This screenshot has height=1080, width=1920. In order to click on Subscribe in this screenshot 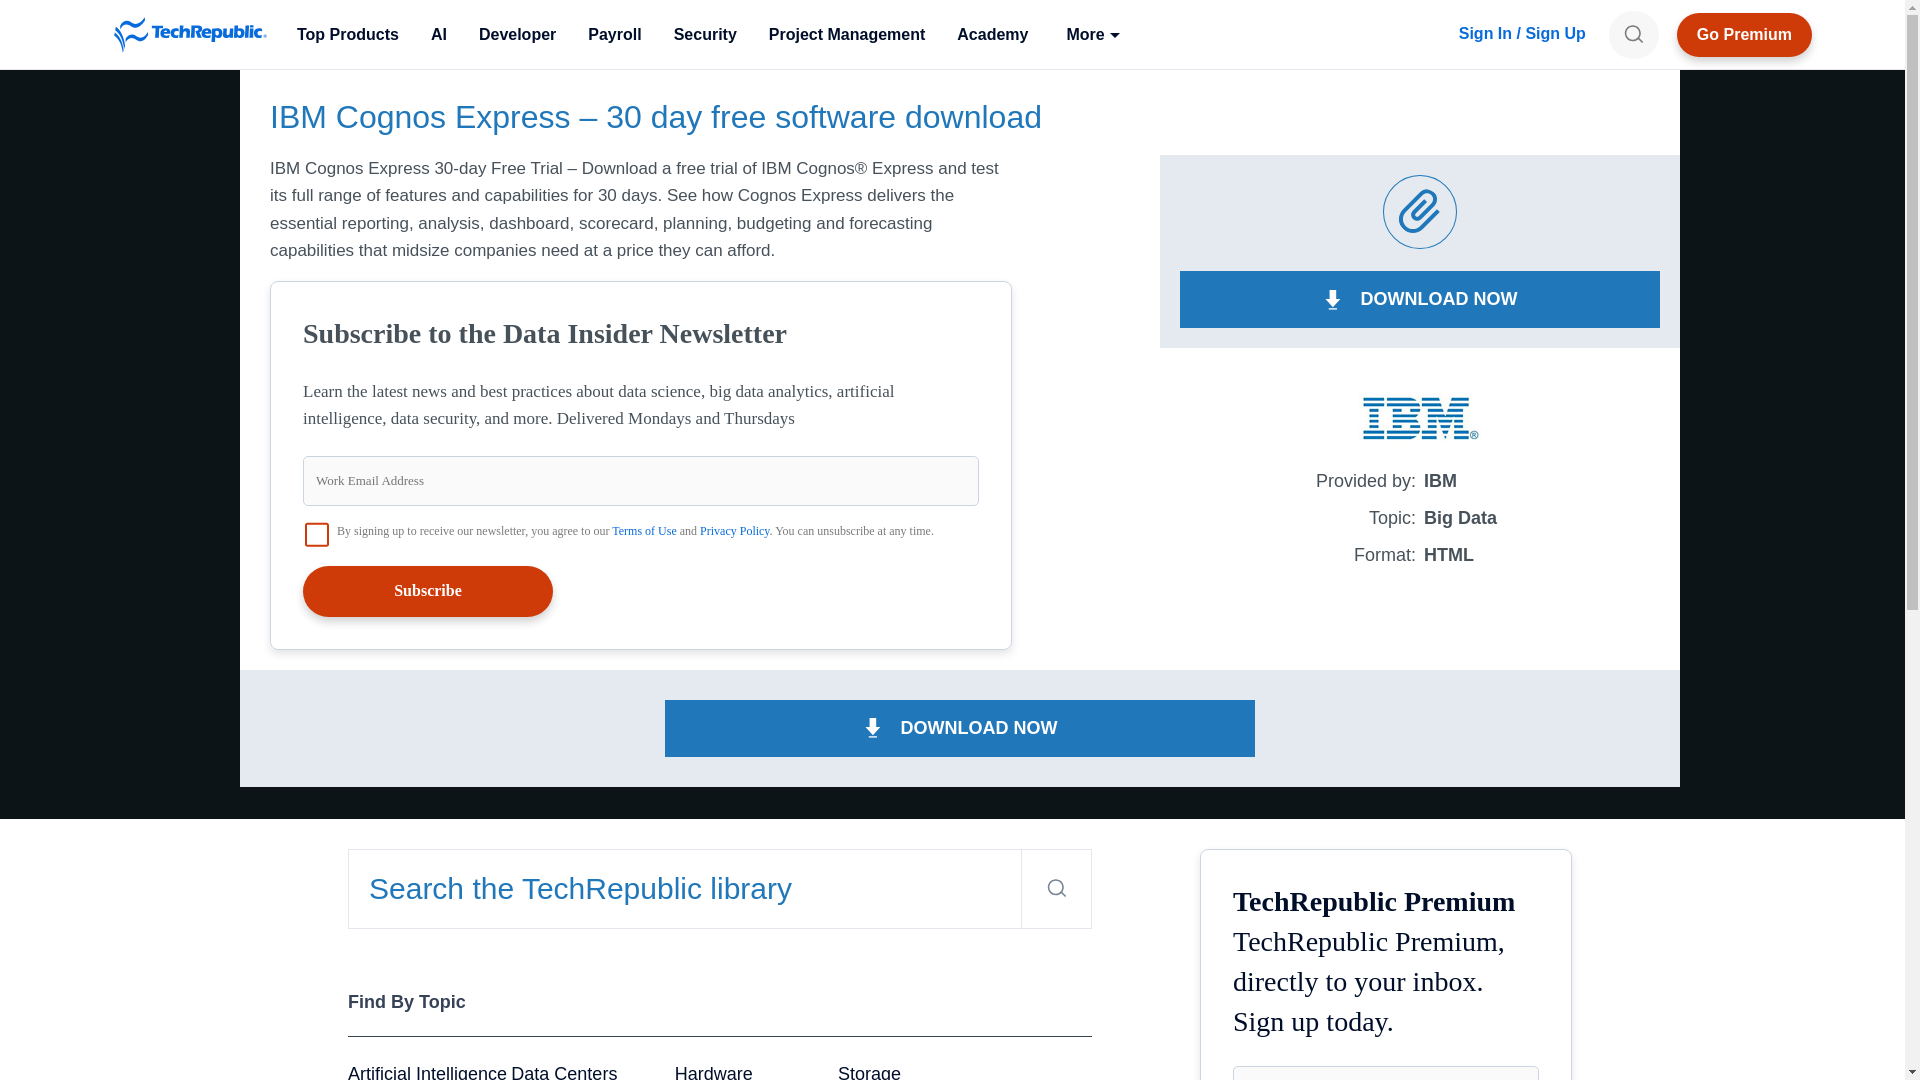, I will do `click(428, 590)`.